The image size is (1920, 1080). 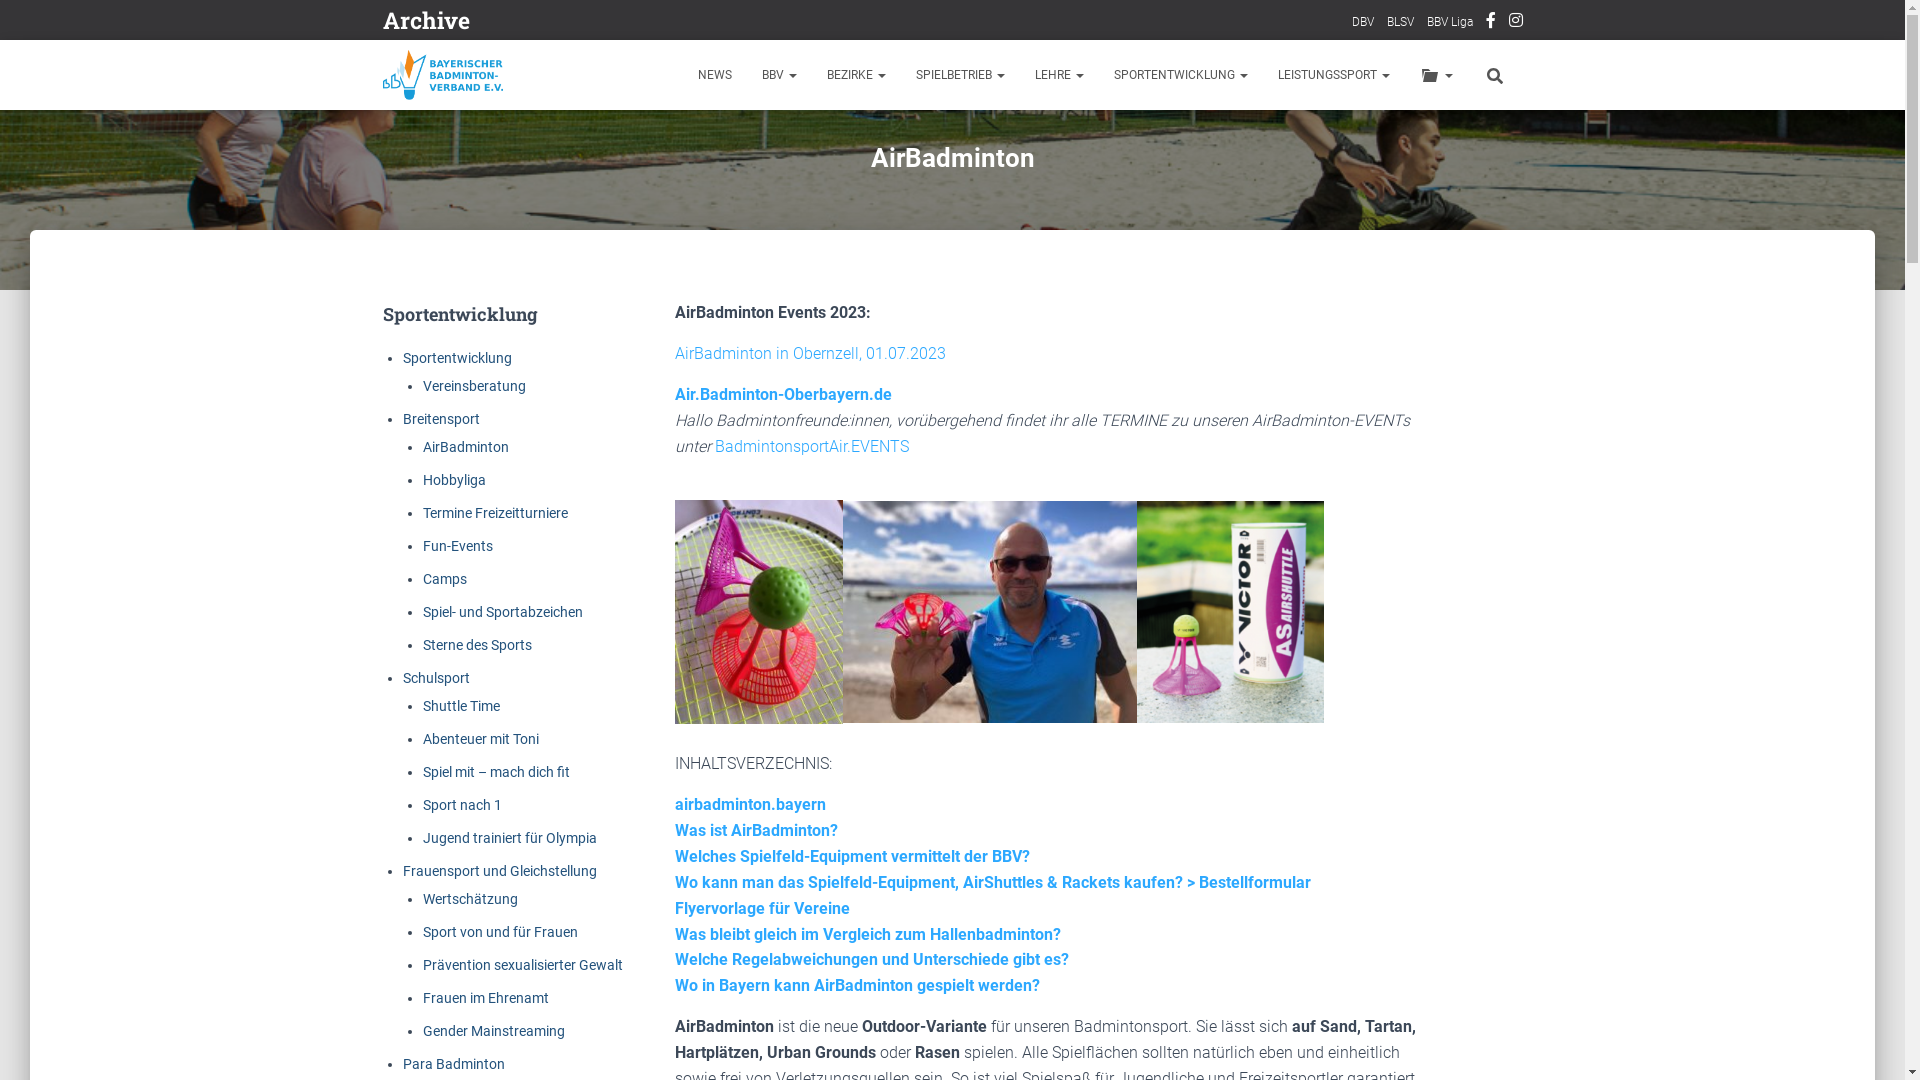 What do you see at coordinates (566, 985) in the screenshot?
I see `April 2011` at bounding box center [566, 985].